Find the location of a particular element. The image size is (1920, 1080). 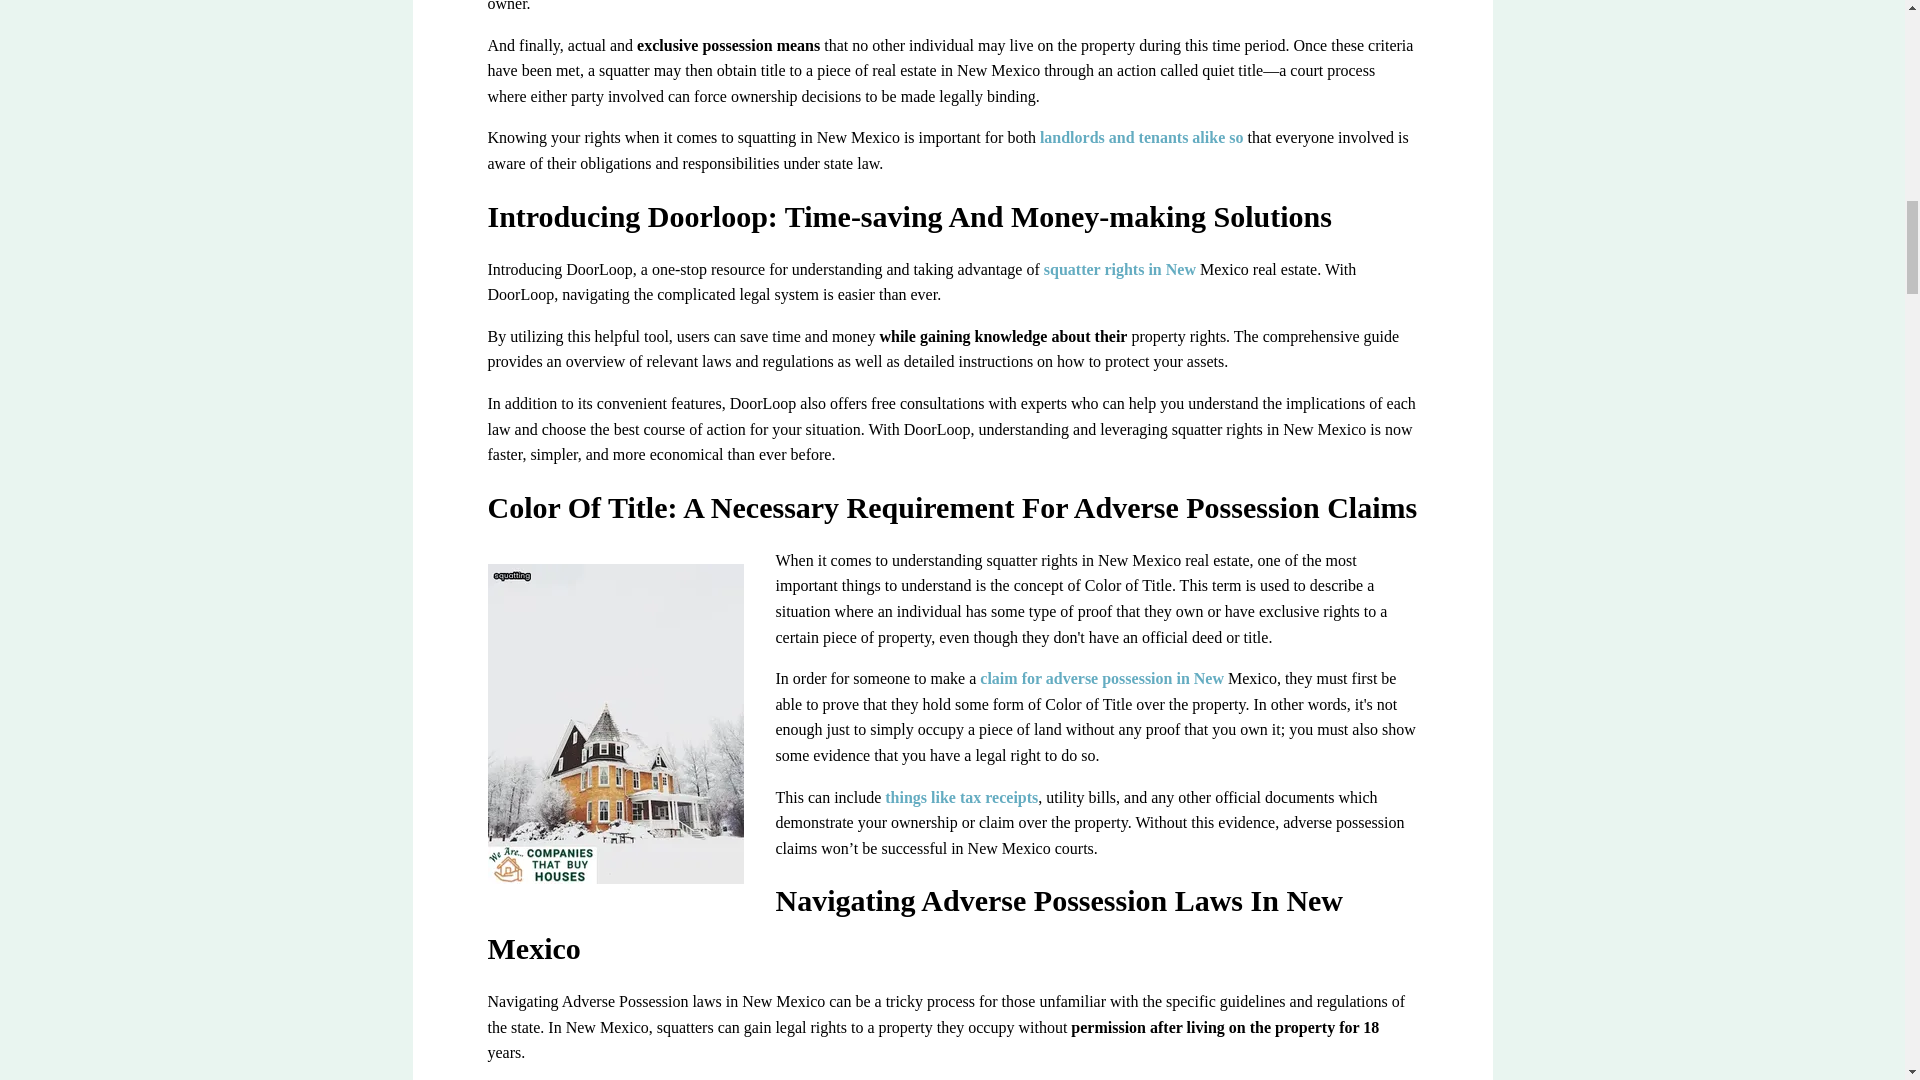

landlords and tenants alike so is located at coordinates (1142, 136).